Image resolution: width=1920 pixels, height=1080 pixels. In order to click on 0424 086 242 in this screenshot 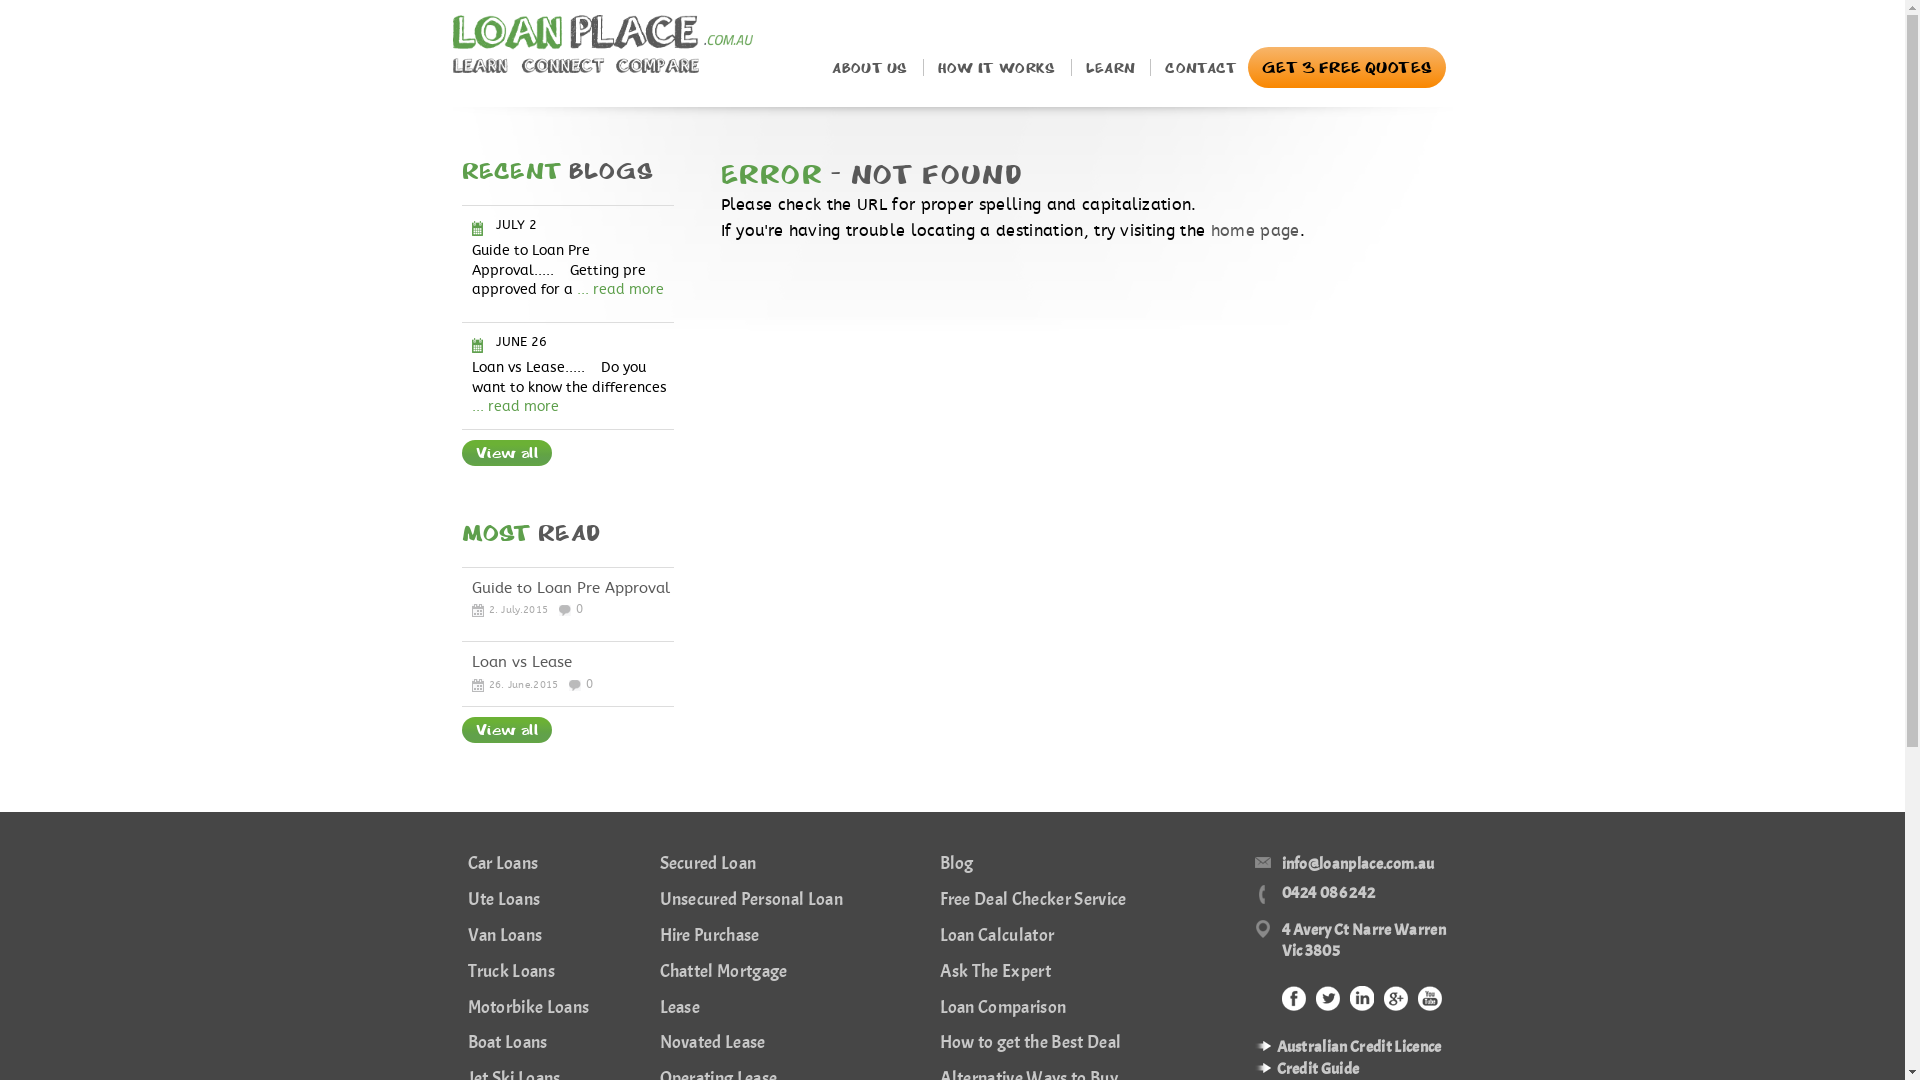, I will do `click(1314, 894)`.